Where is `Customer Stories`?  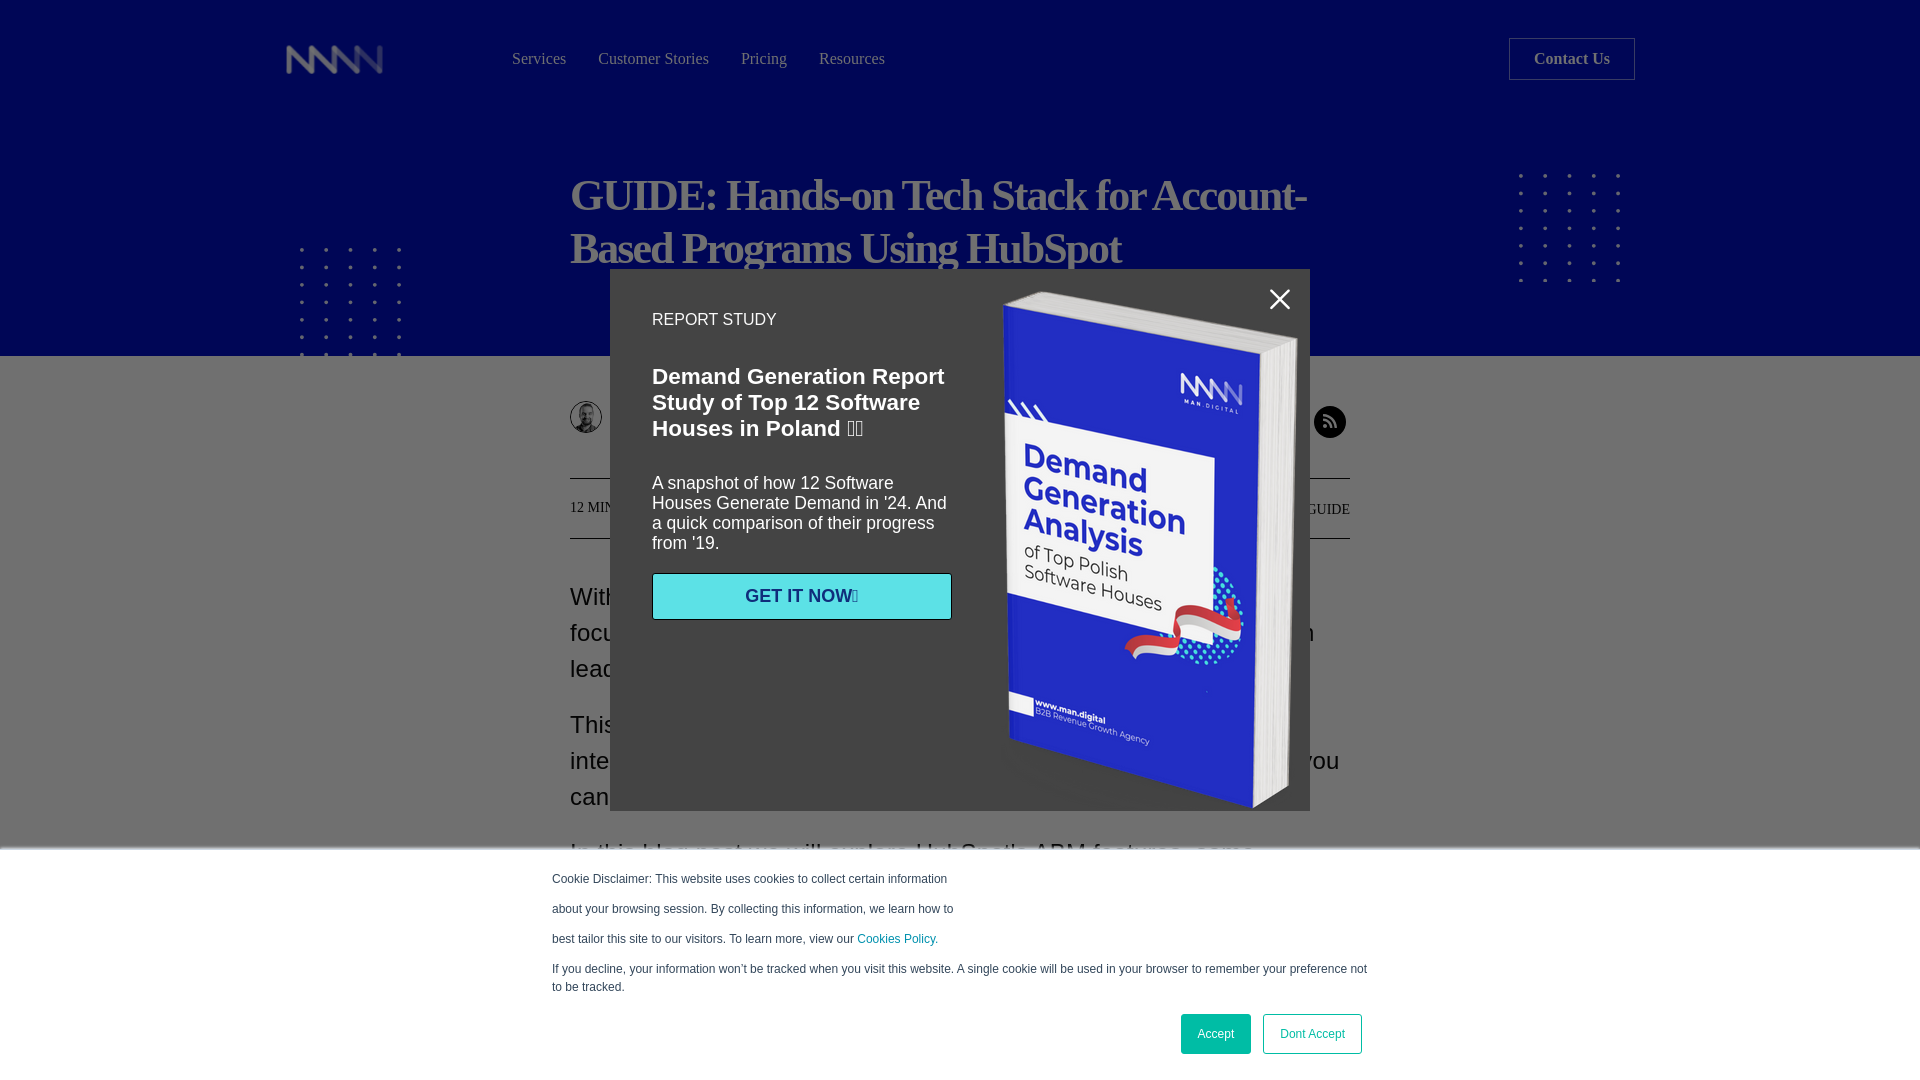 Customer Stories is located at coordinates (653, 58).